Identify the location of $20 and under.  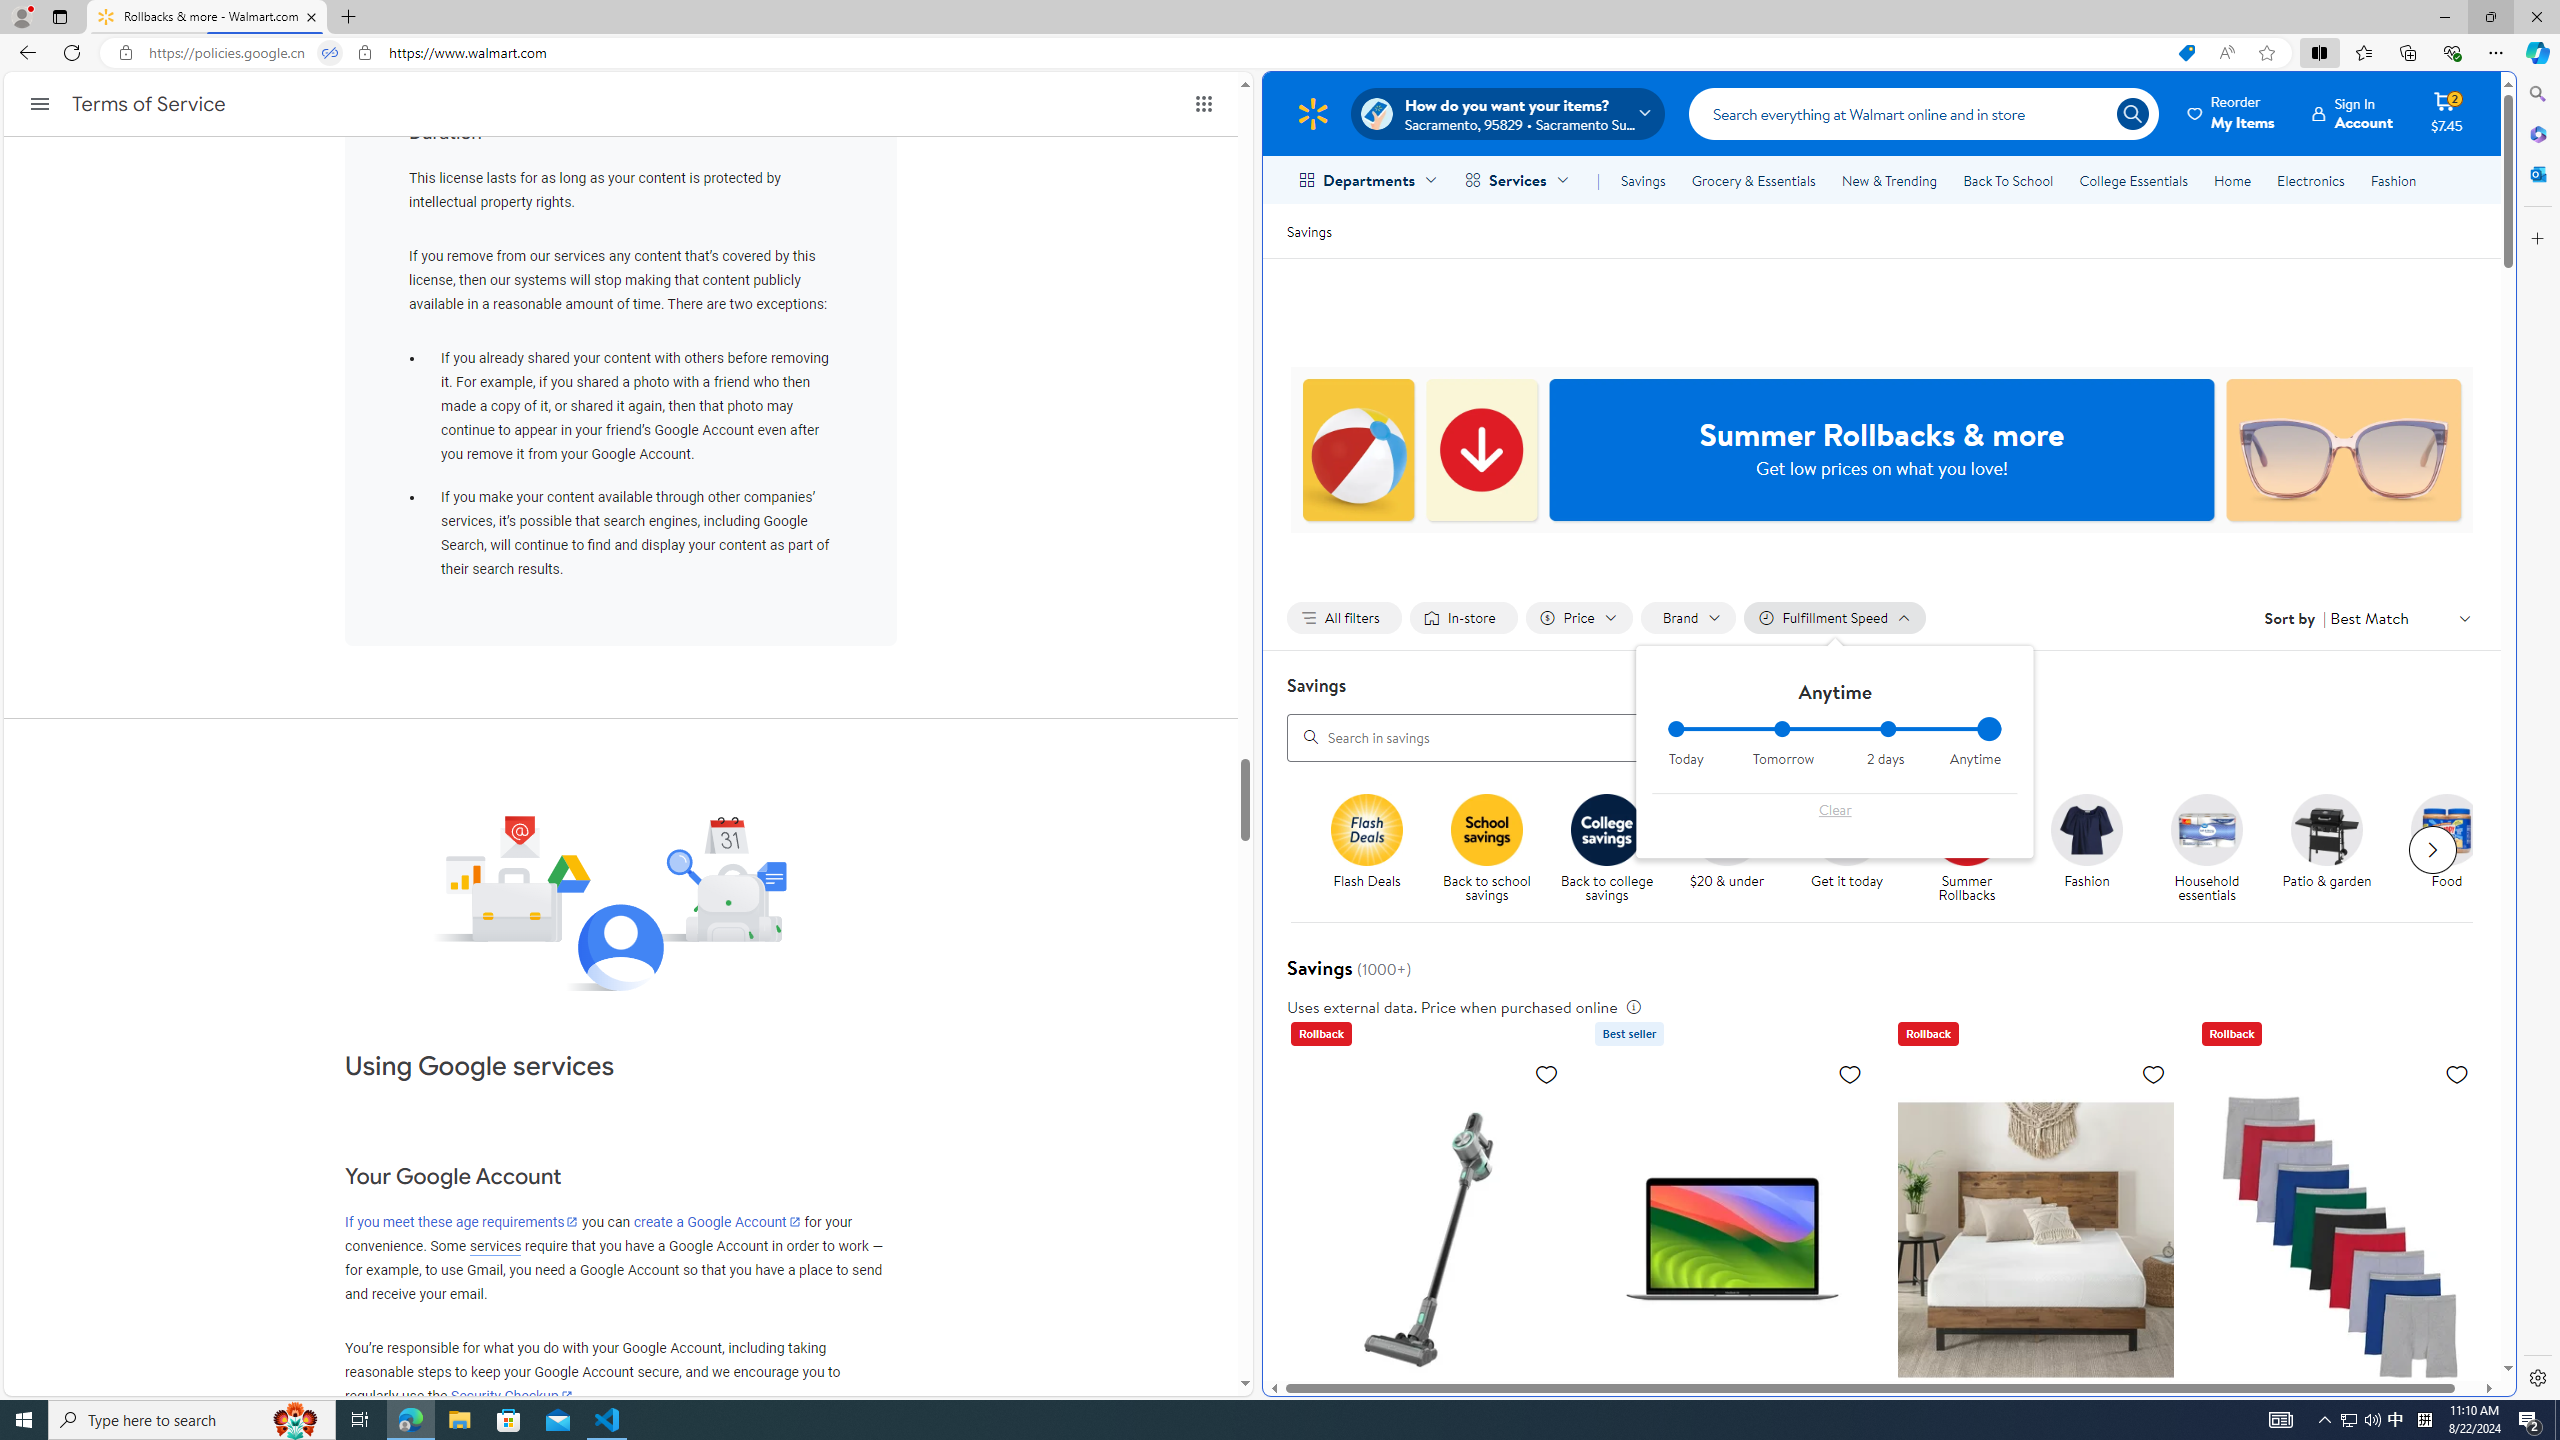
(1728, 829).